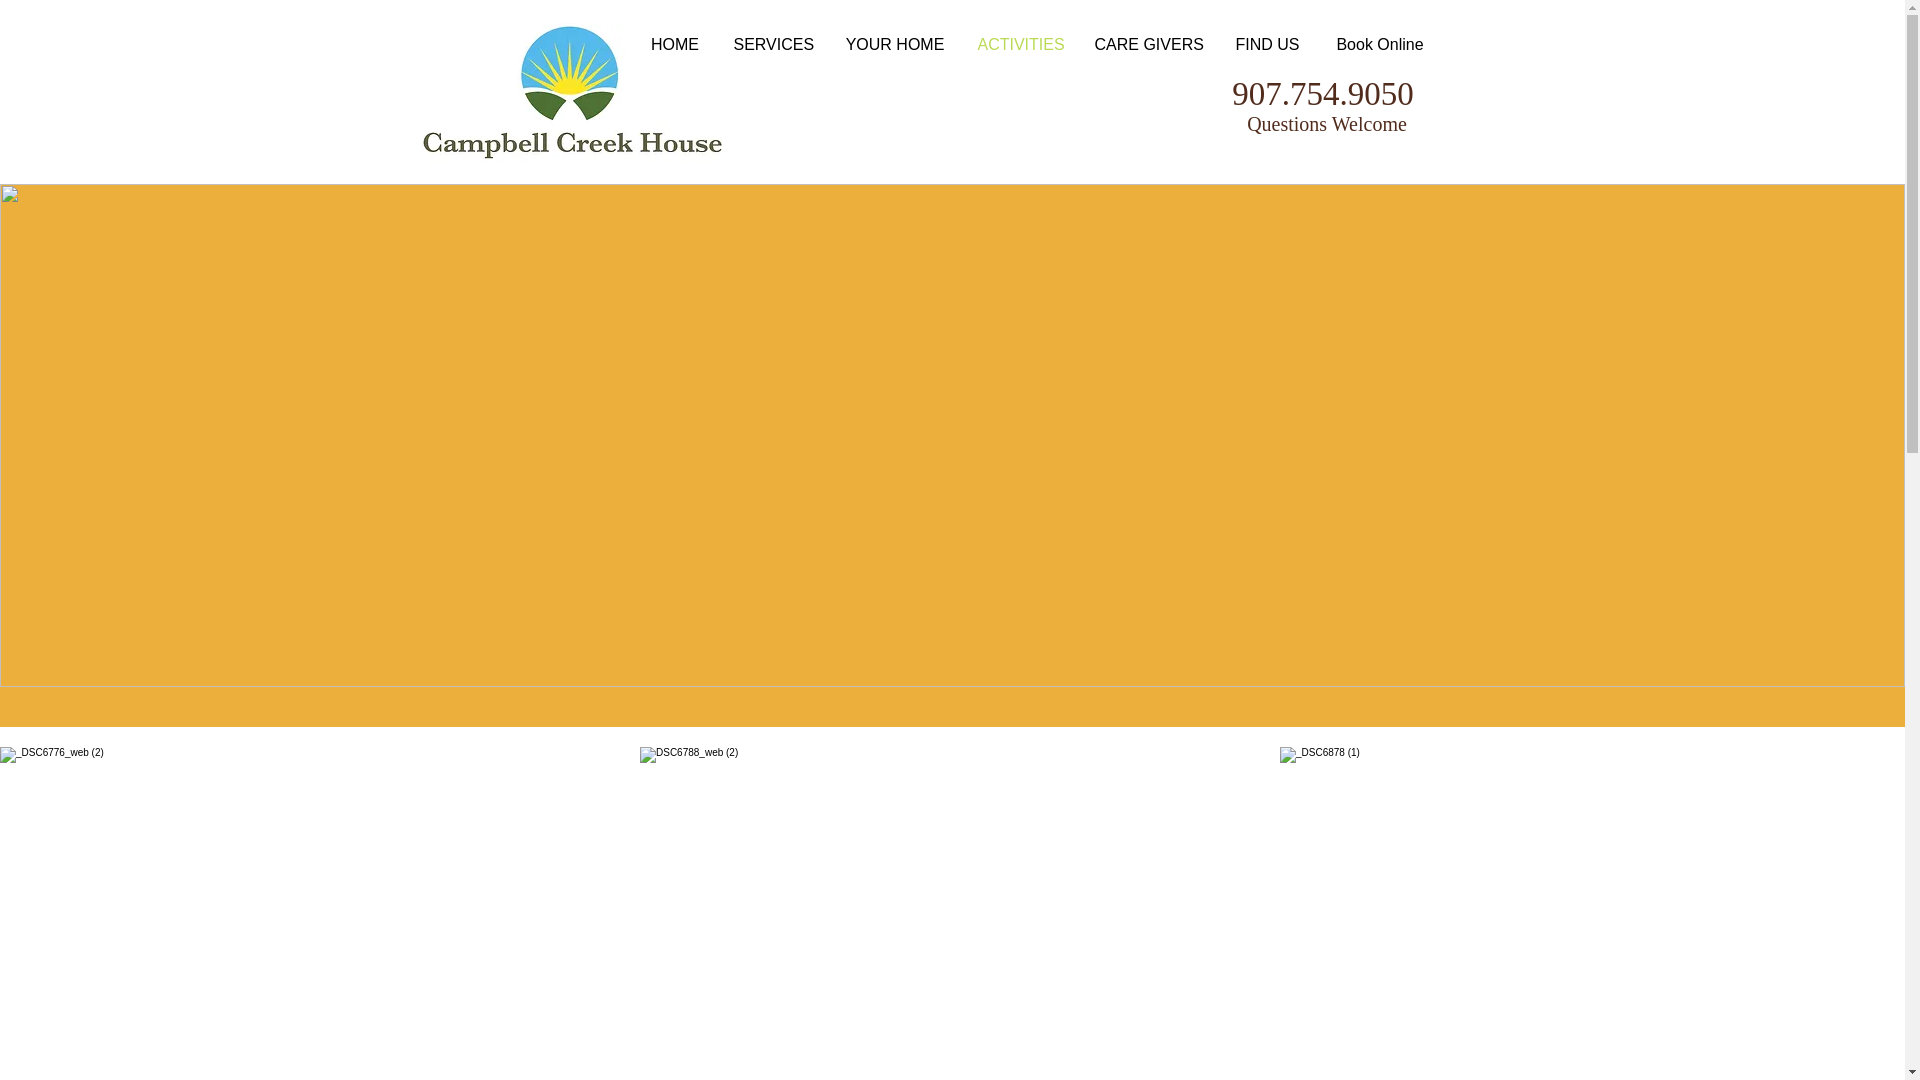 Image resolution: width=1920 pixels, height=1080 pixels. What do you see at coordinates (895, 44) in the screenshot?
I see `YOUR HOME` at bounding box center [895, 44].